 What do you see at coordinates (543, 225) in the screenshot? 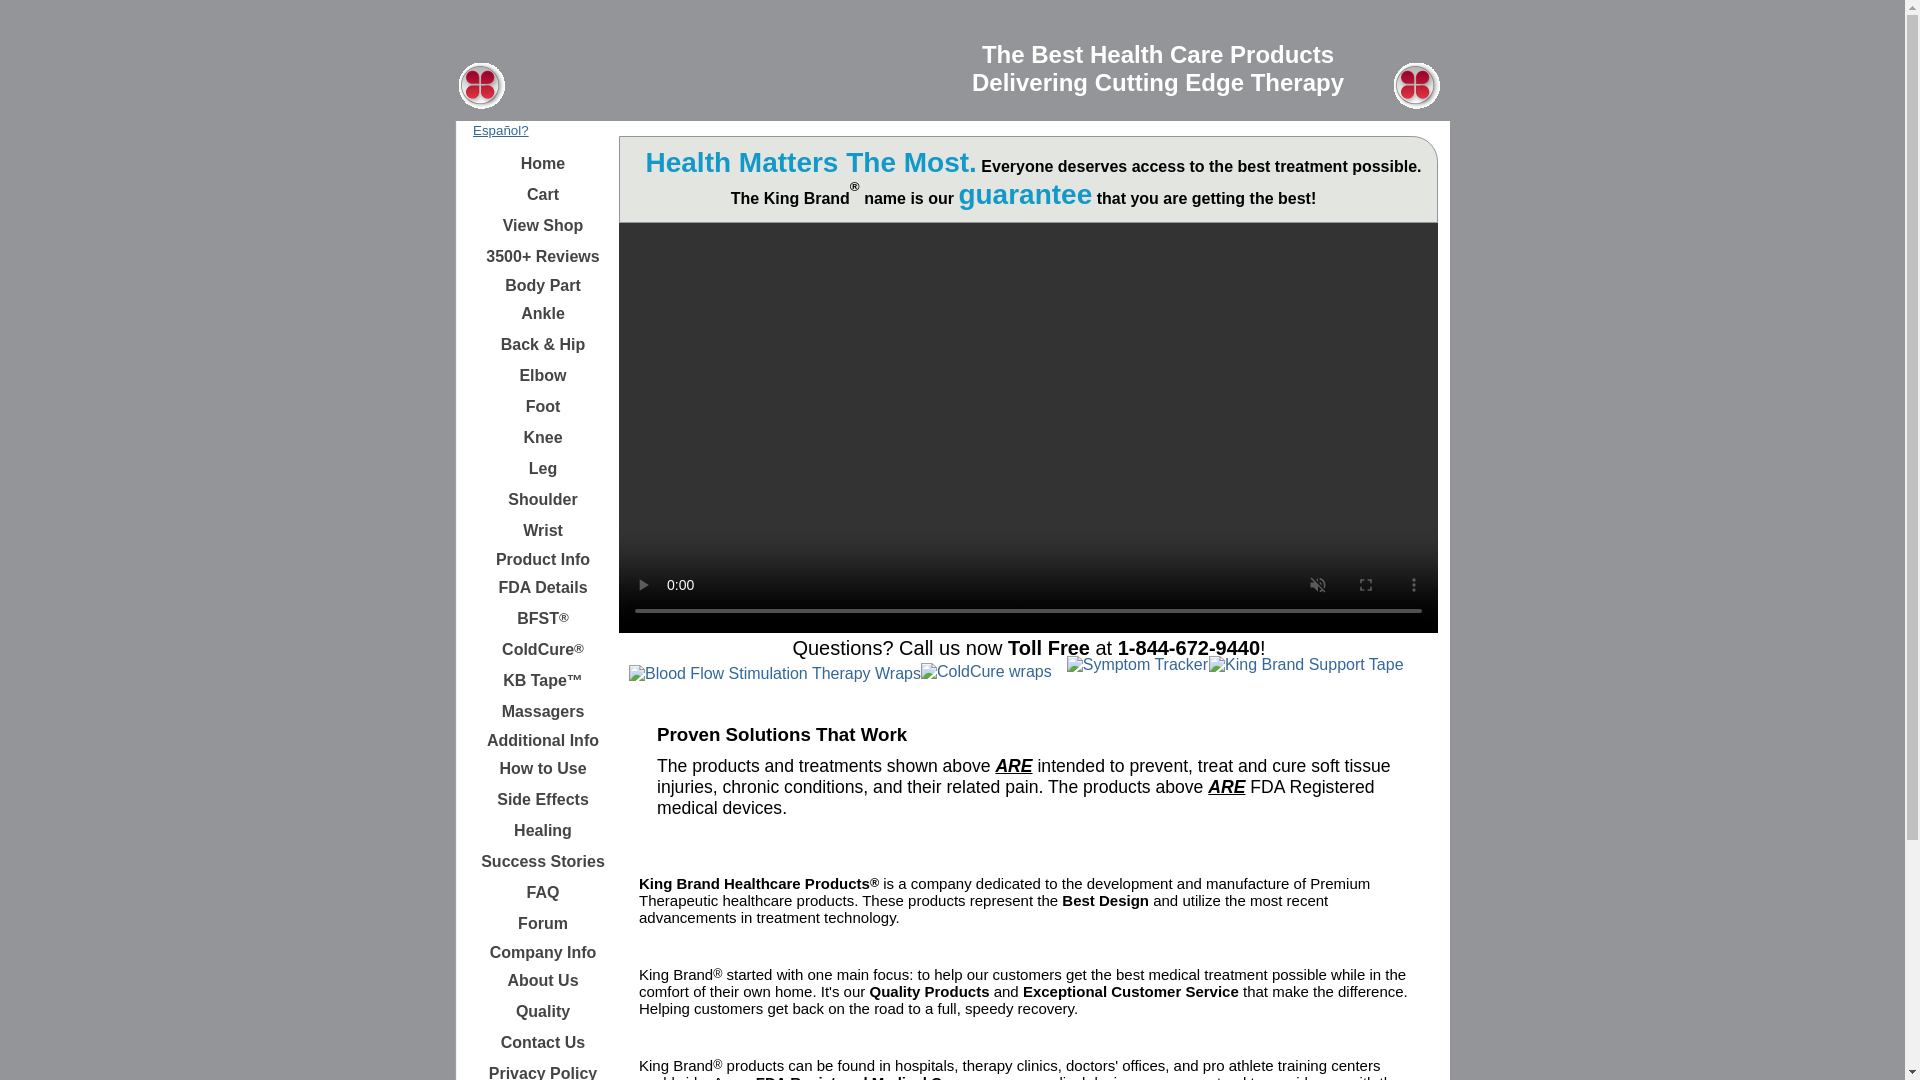
I see `View Shop` at bounding box center [543, 225].